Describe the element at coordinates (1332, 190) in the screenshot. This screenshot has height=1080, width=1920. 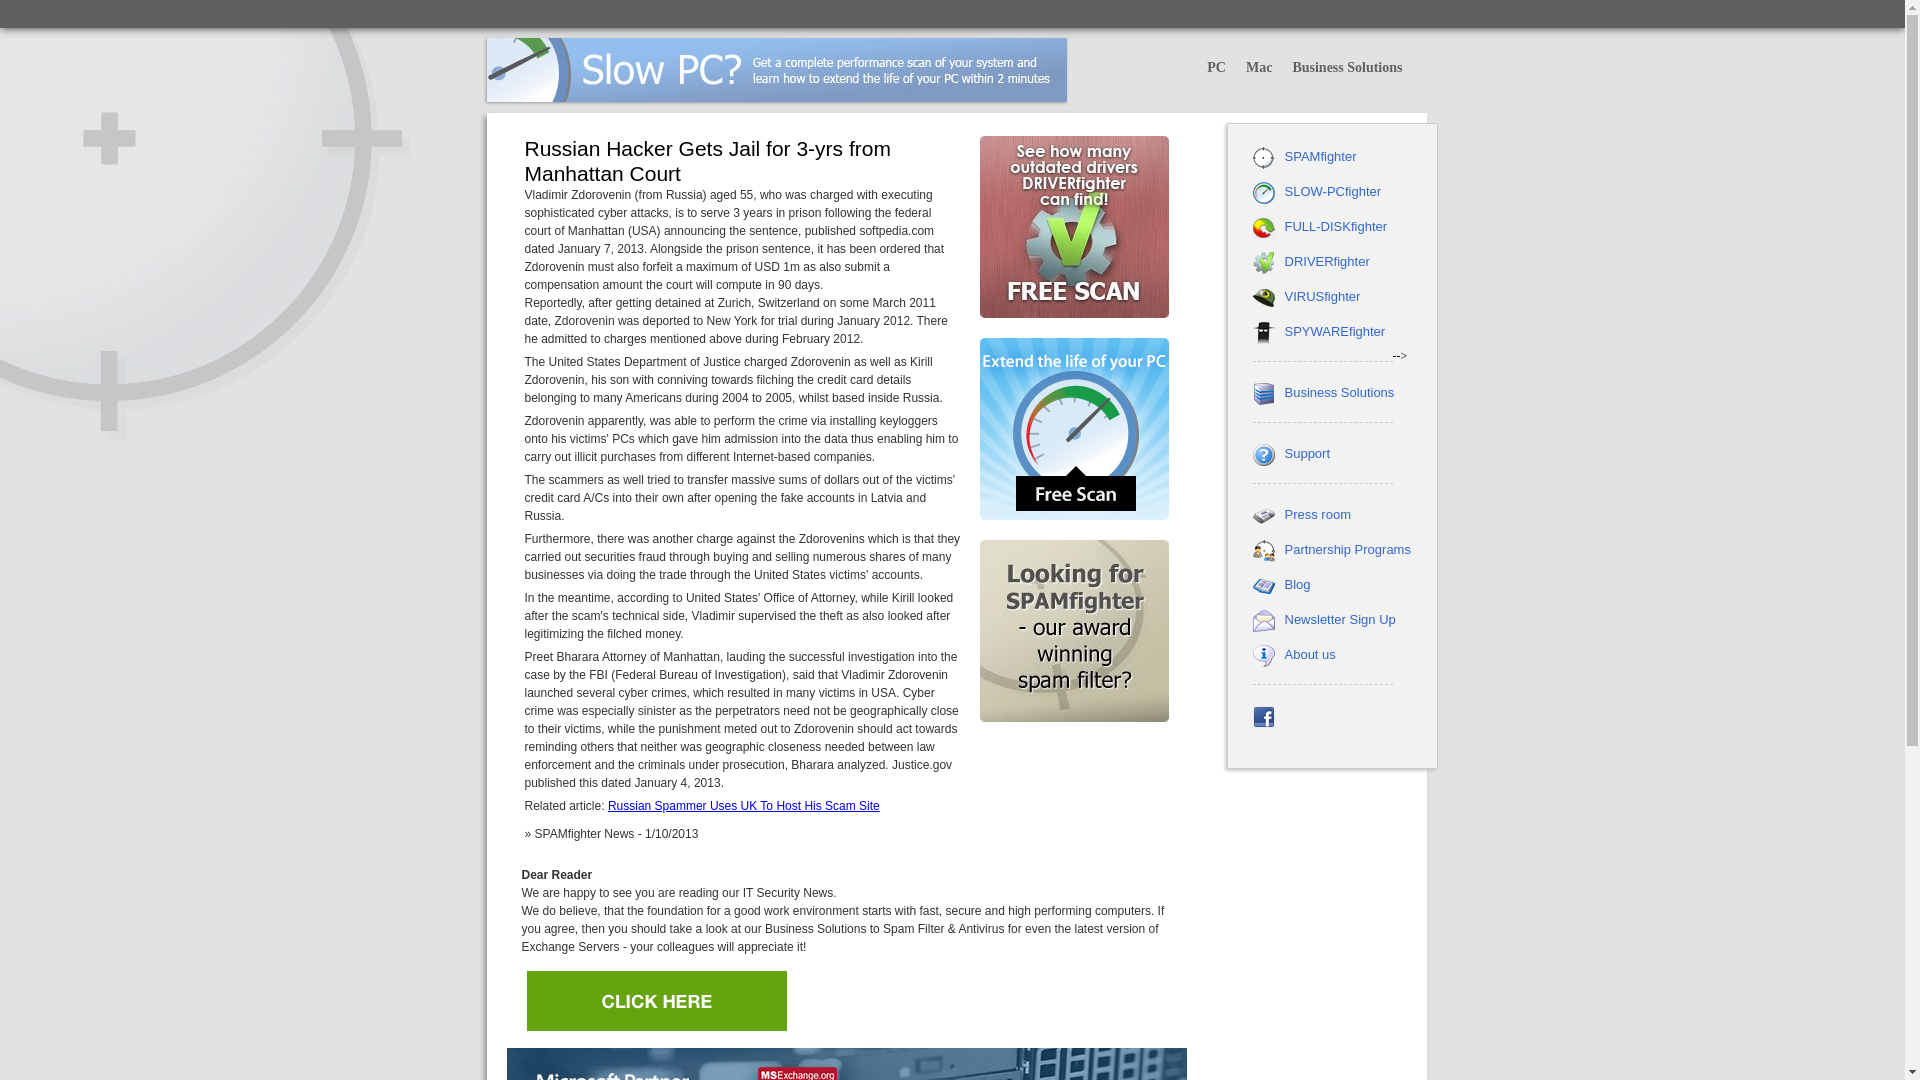
I see `SLOW-PCfighter` at that location.